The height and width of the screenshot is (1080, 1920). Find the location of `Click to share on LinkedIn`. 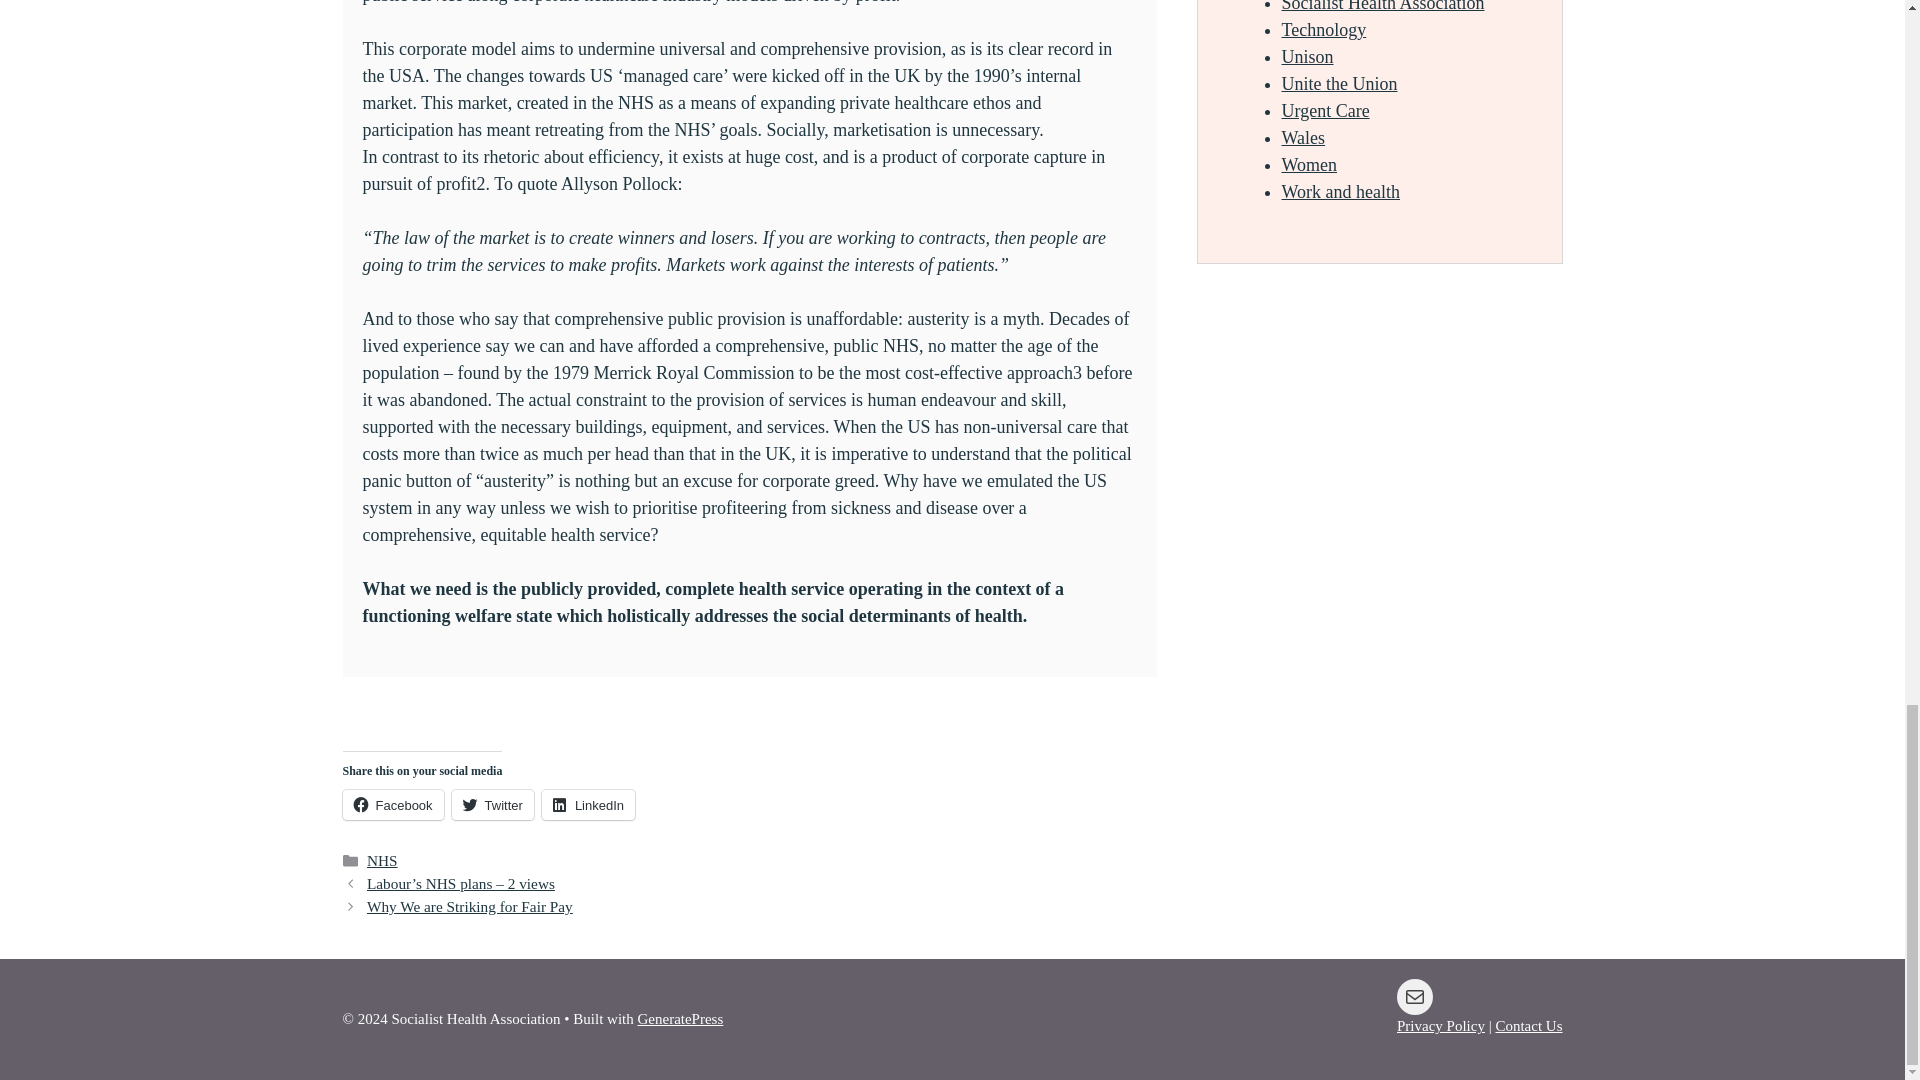

Click to share on LinkedIn is located at coordinates (588, 804).